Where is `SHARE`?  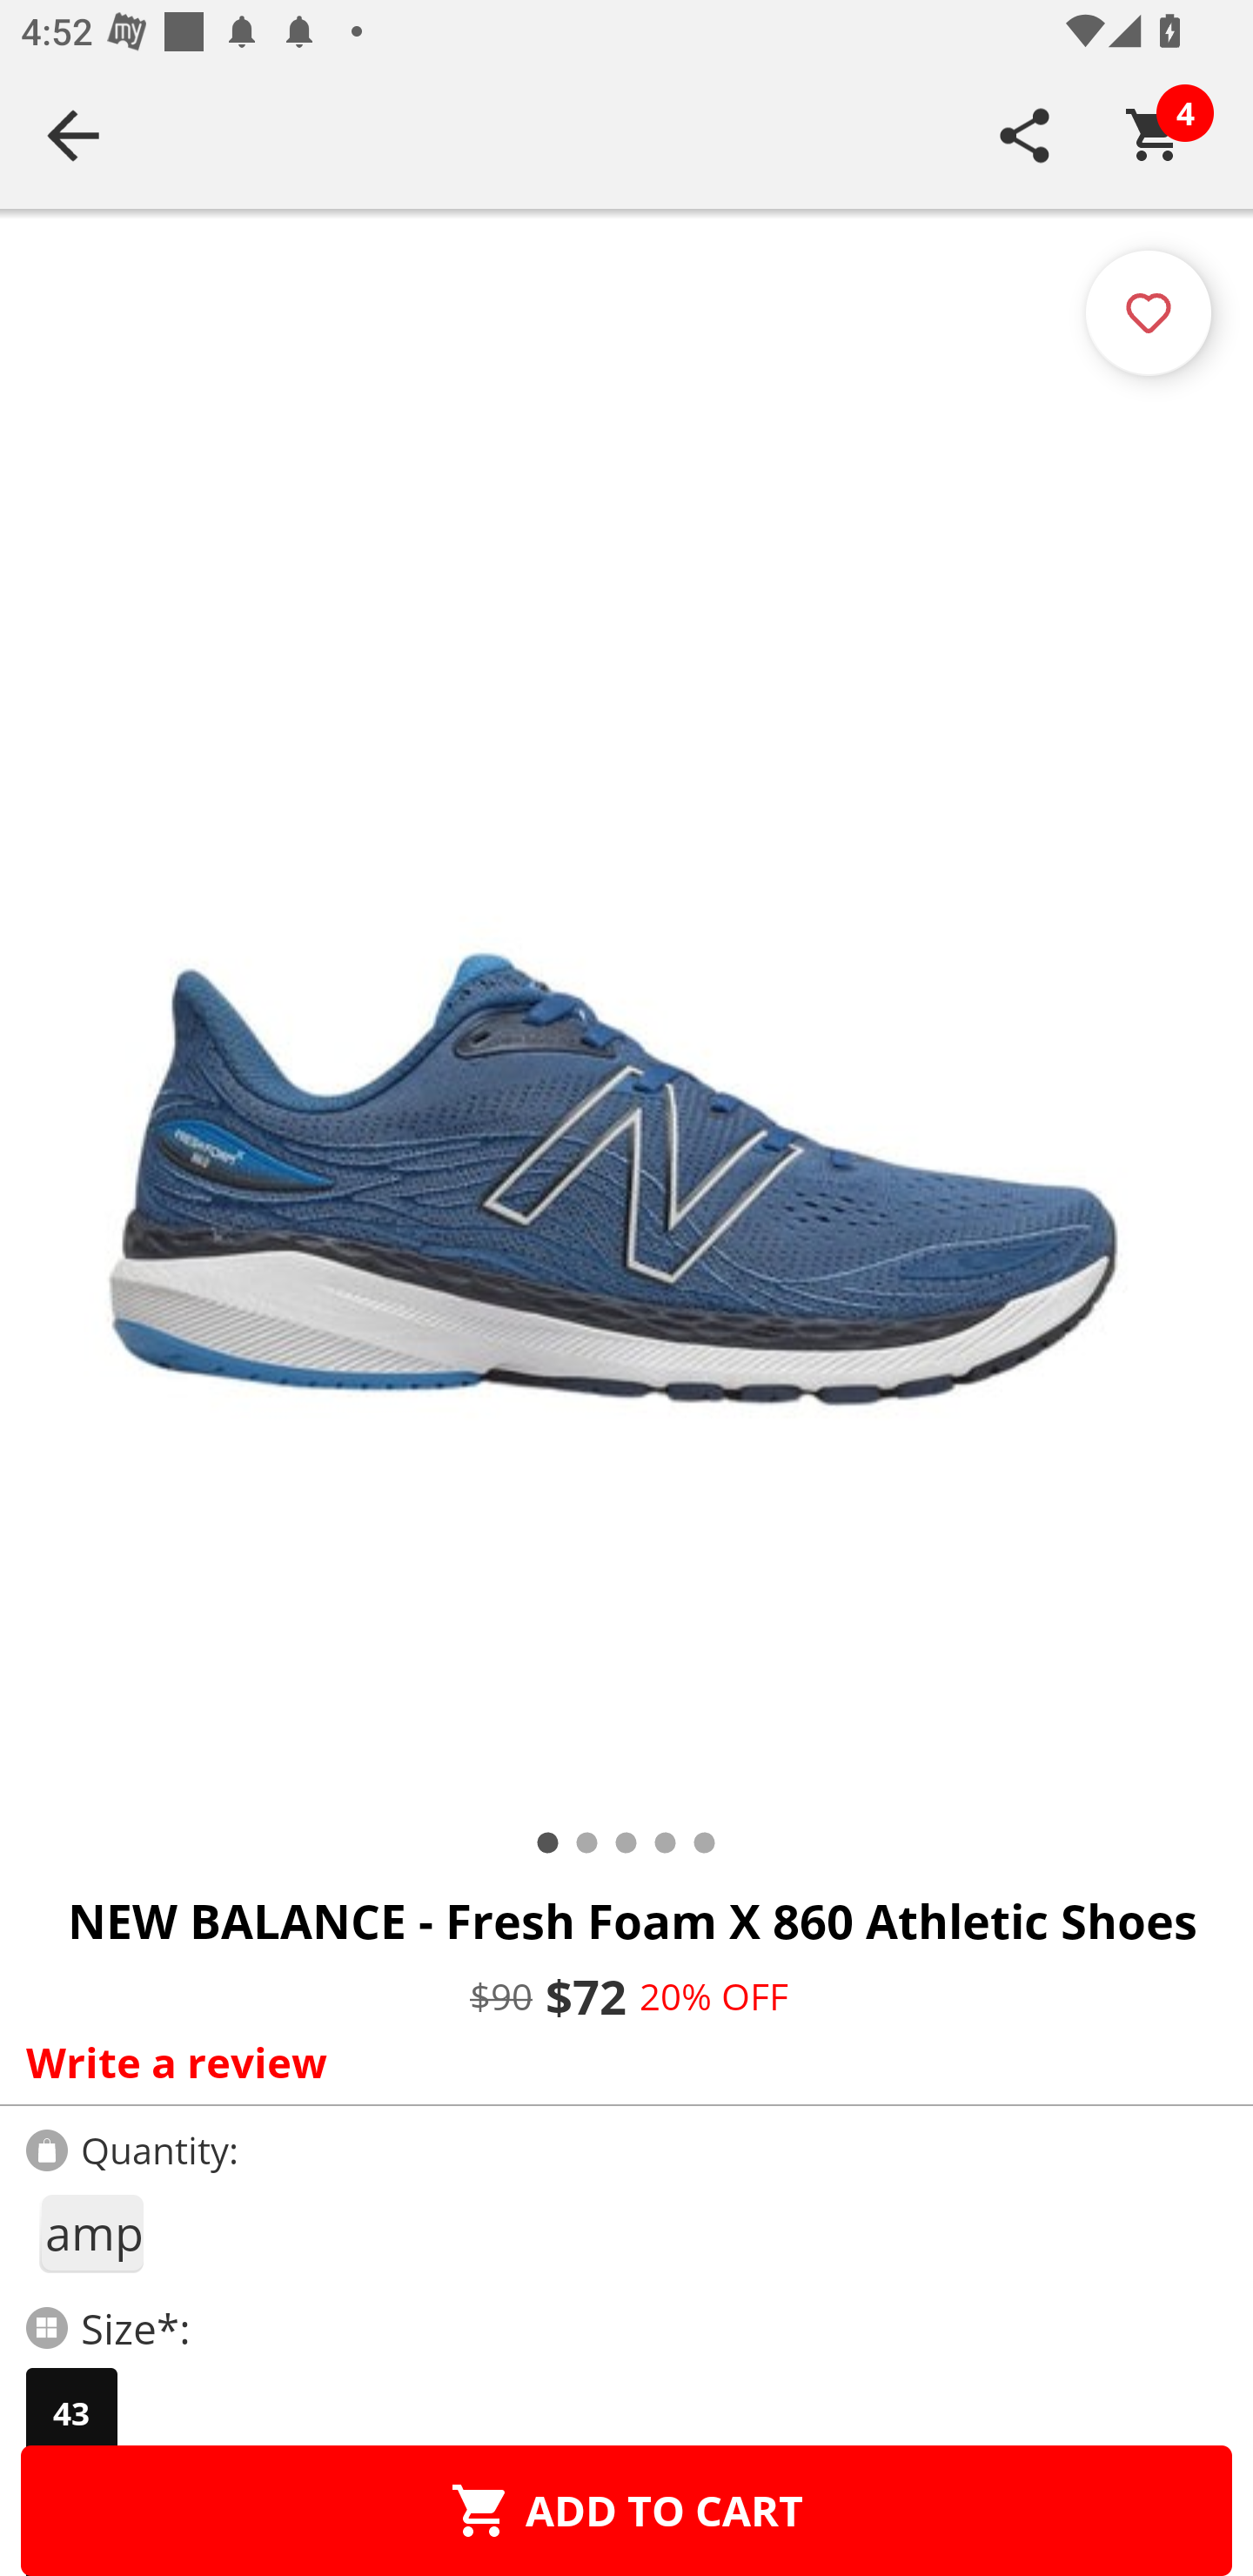 SHARE is located at coordinates (1025, 135).